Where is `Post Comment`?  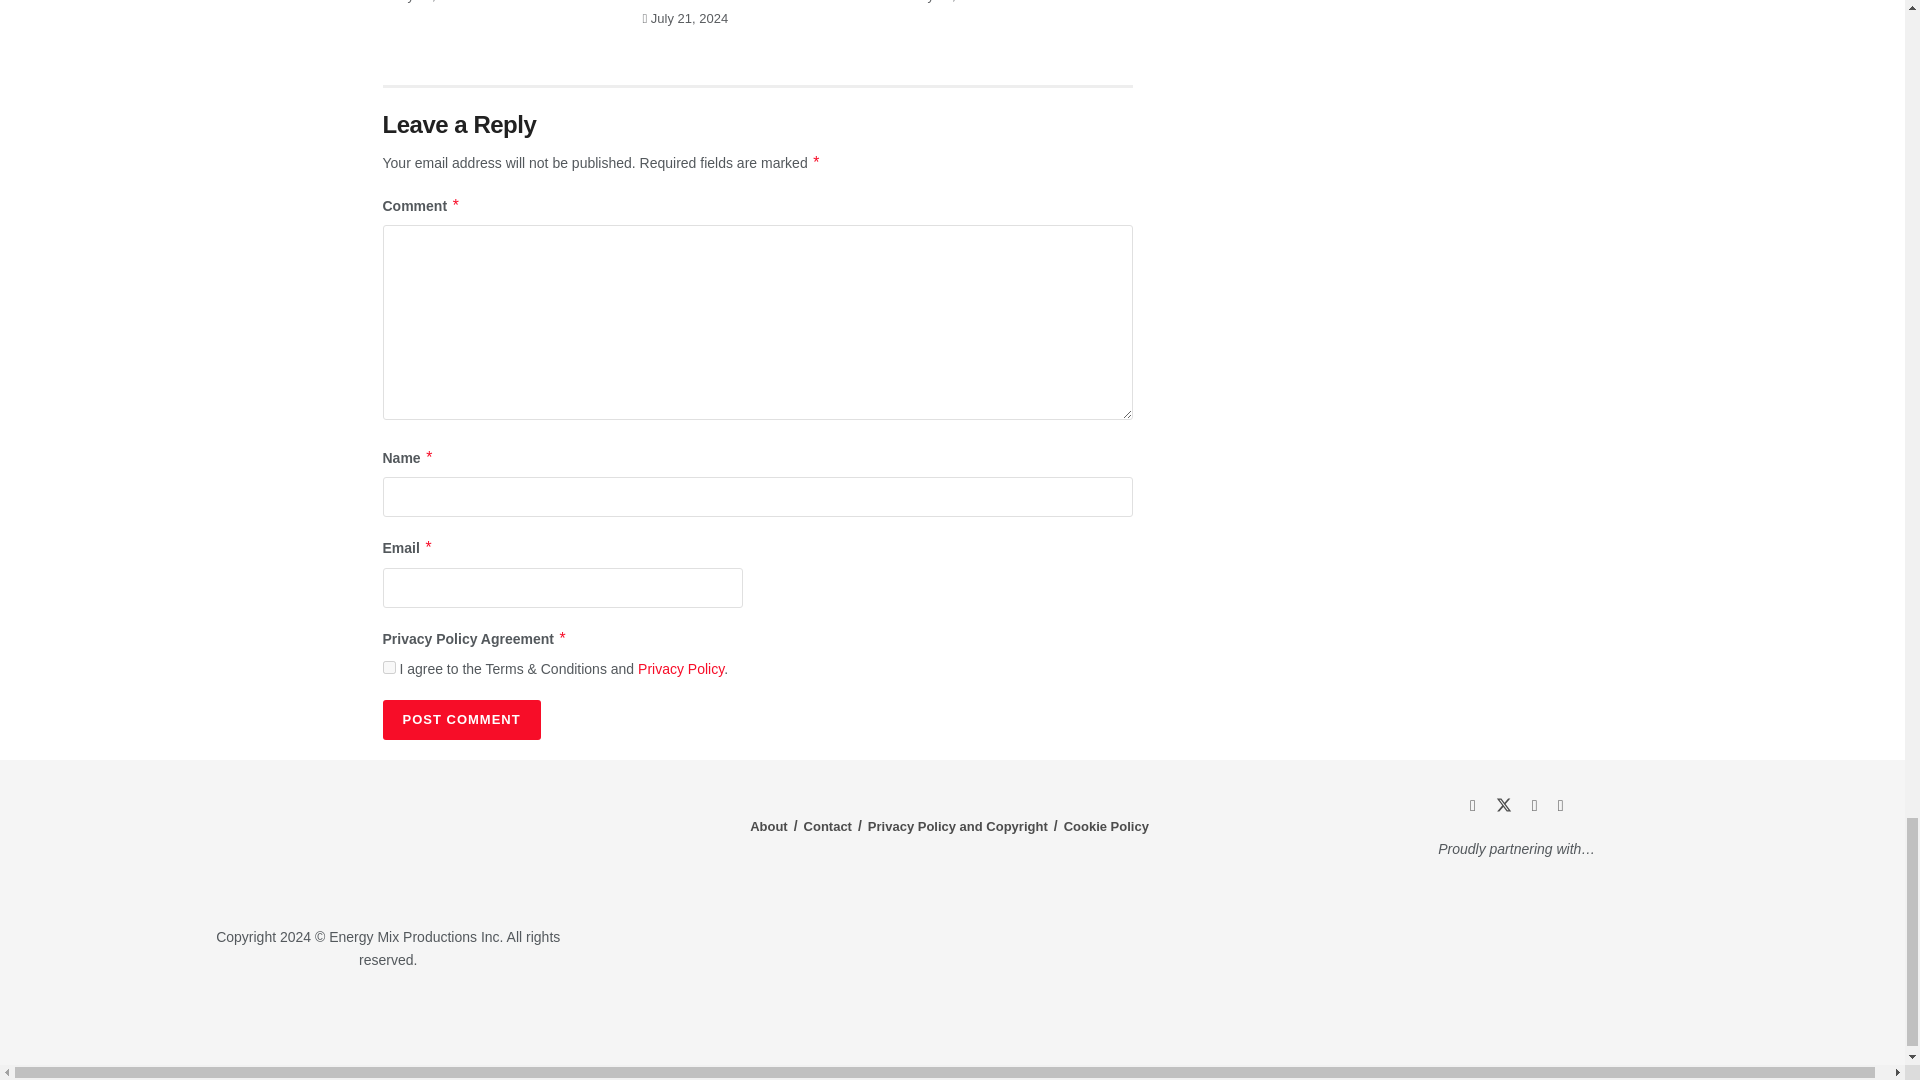
Post Comment is located at coordinates (460, 719).